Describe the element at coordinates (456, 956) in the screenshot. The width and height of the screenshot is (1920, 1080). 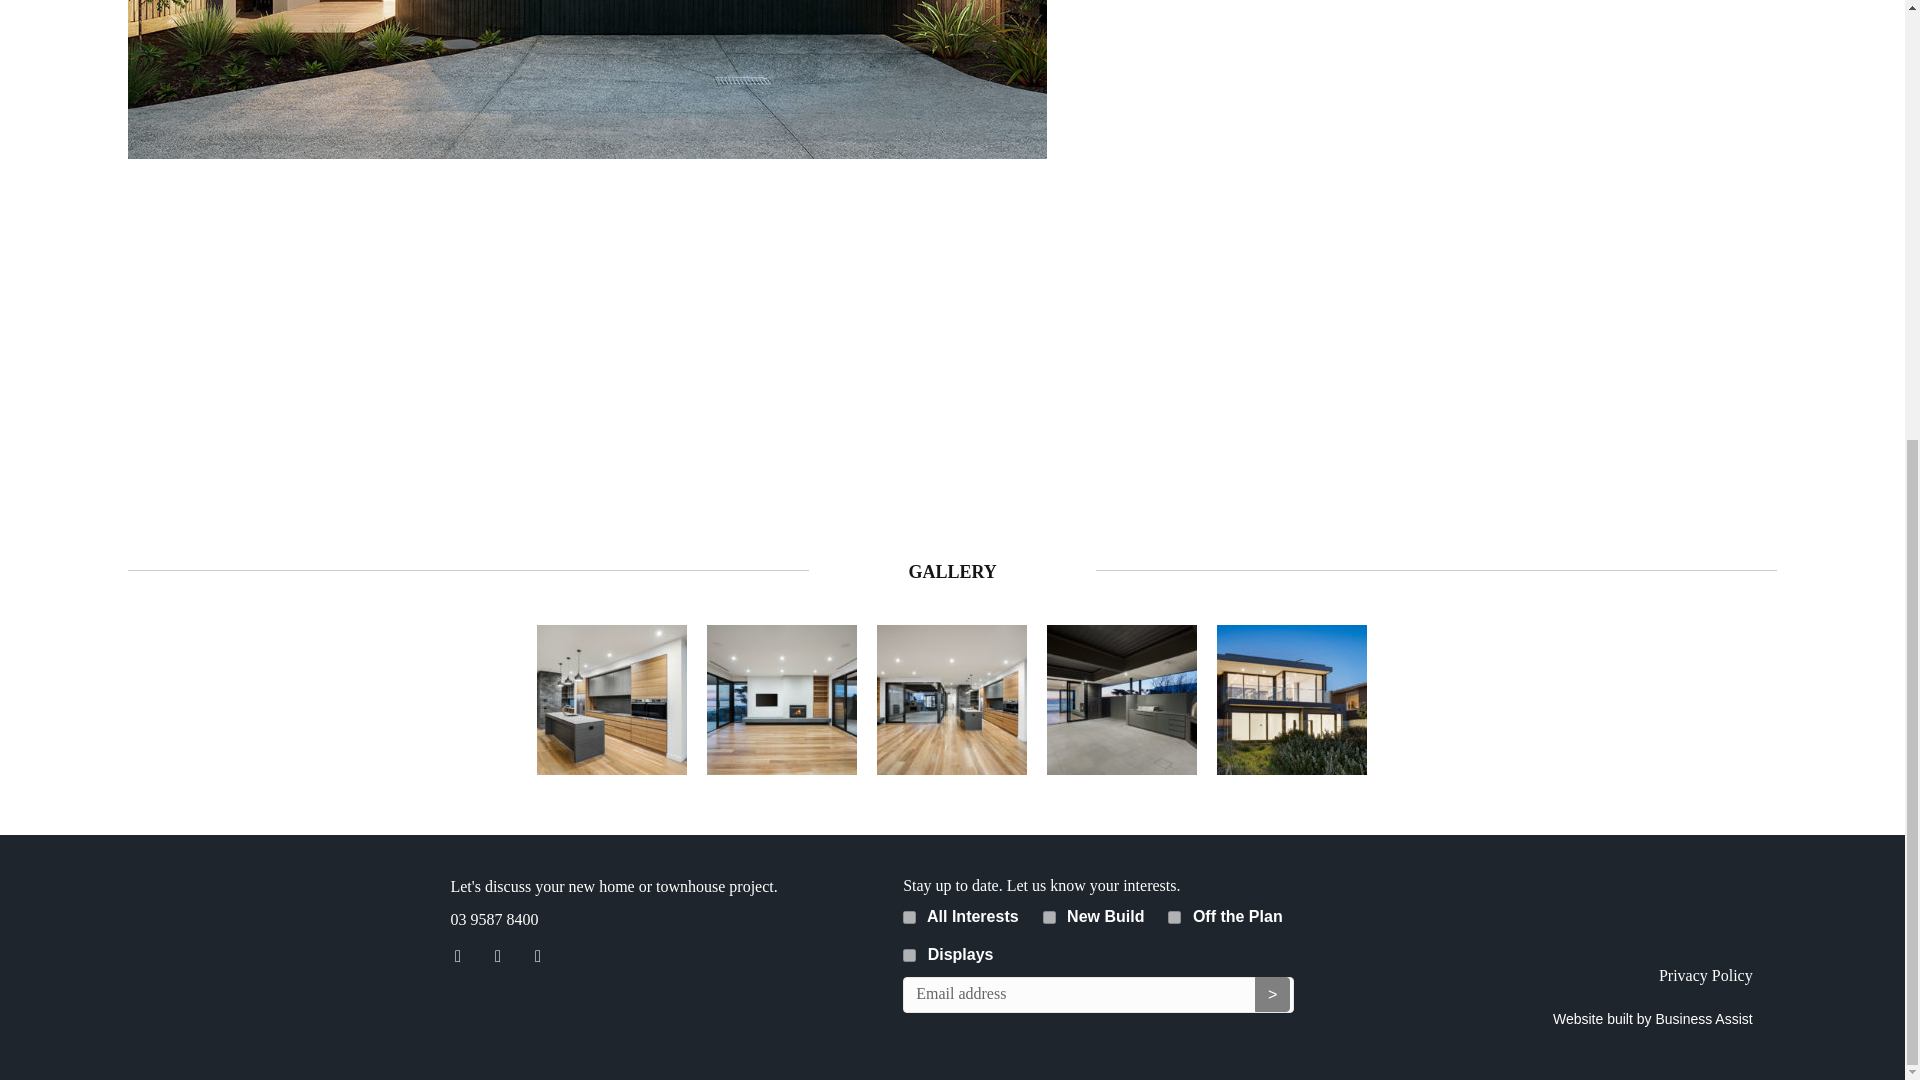
I see `Facebook` at that location.